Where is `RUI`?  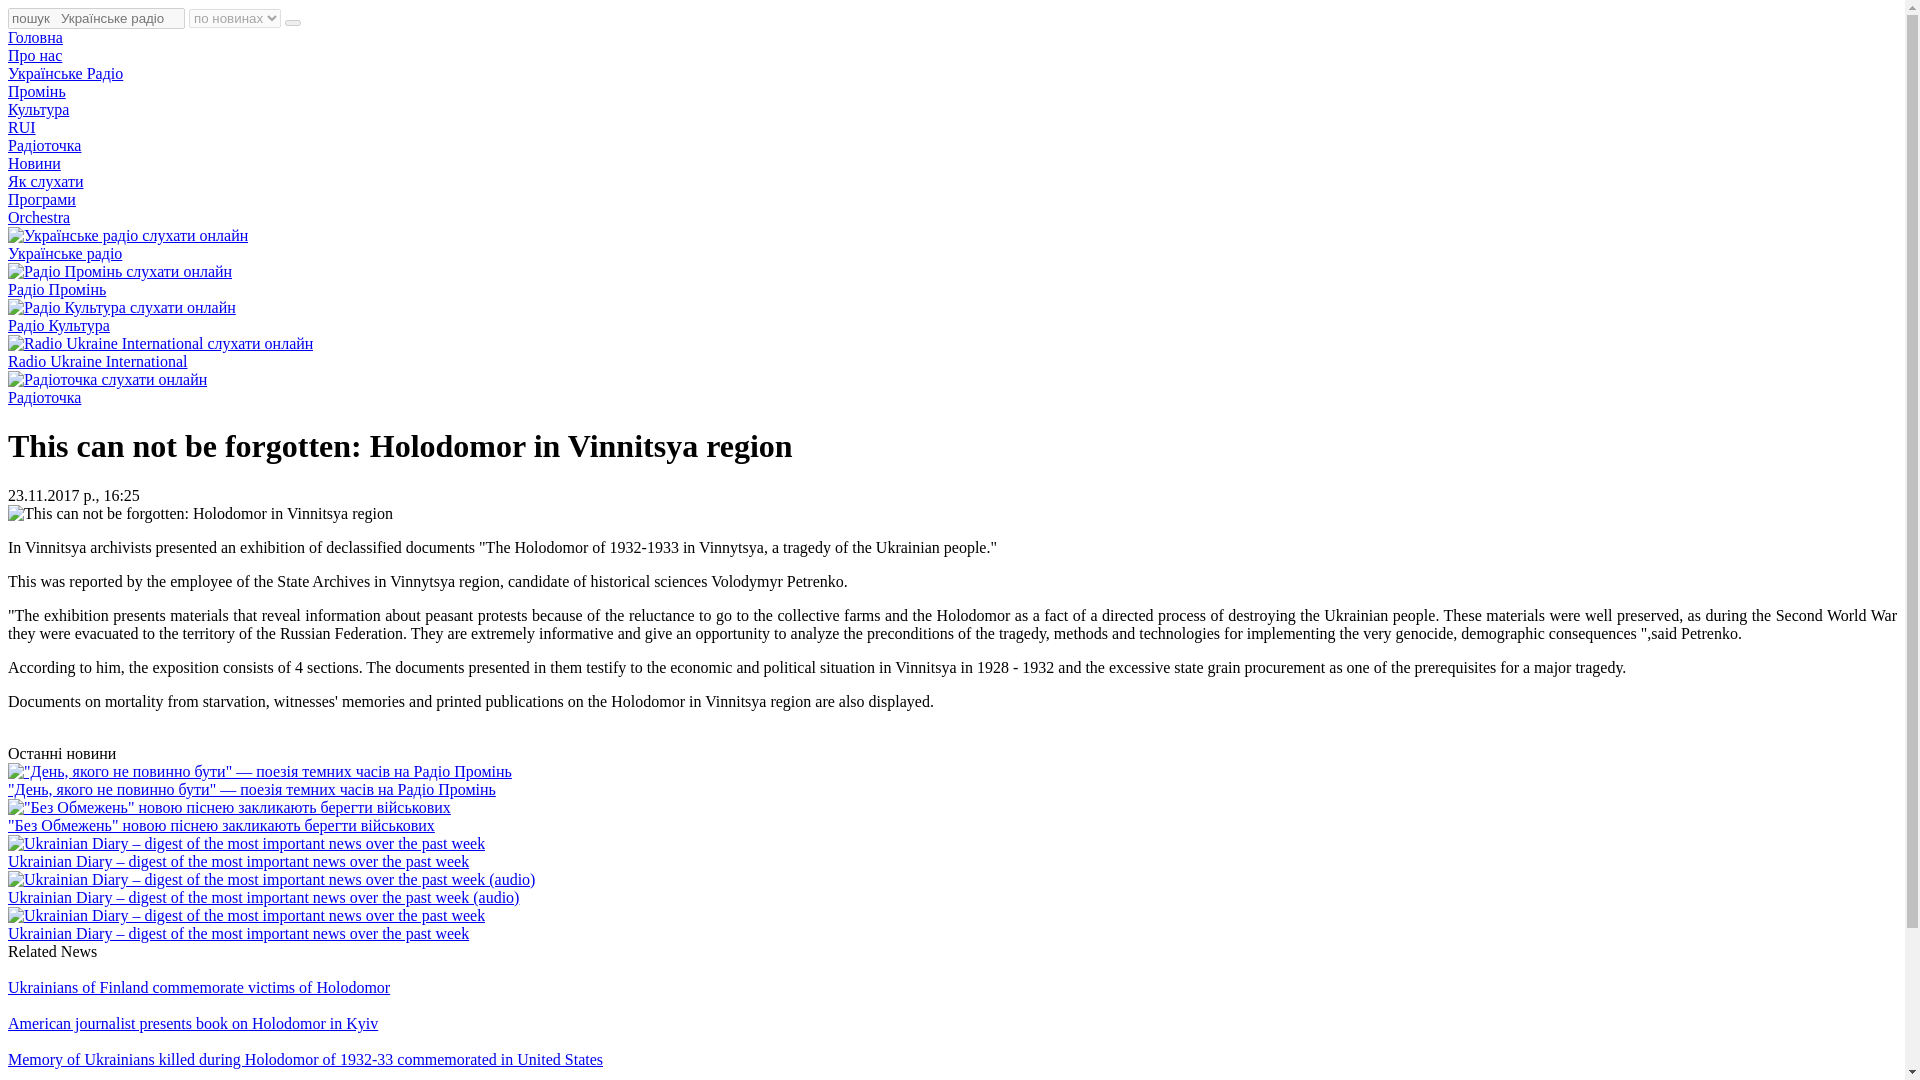
RUI is located at coordinates (22, 127).